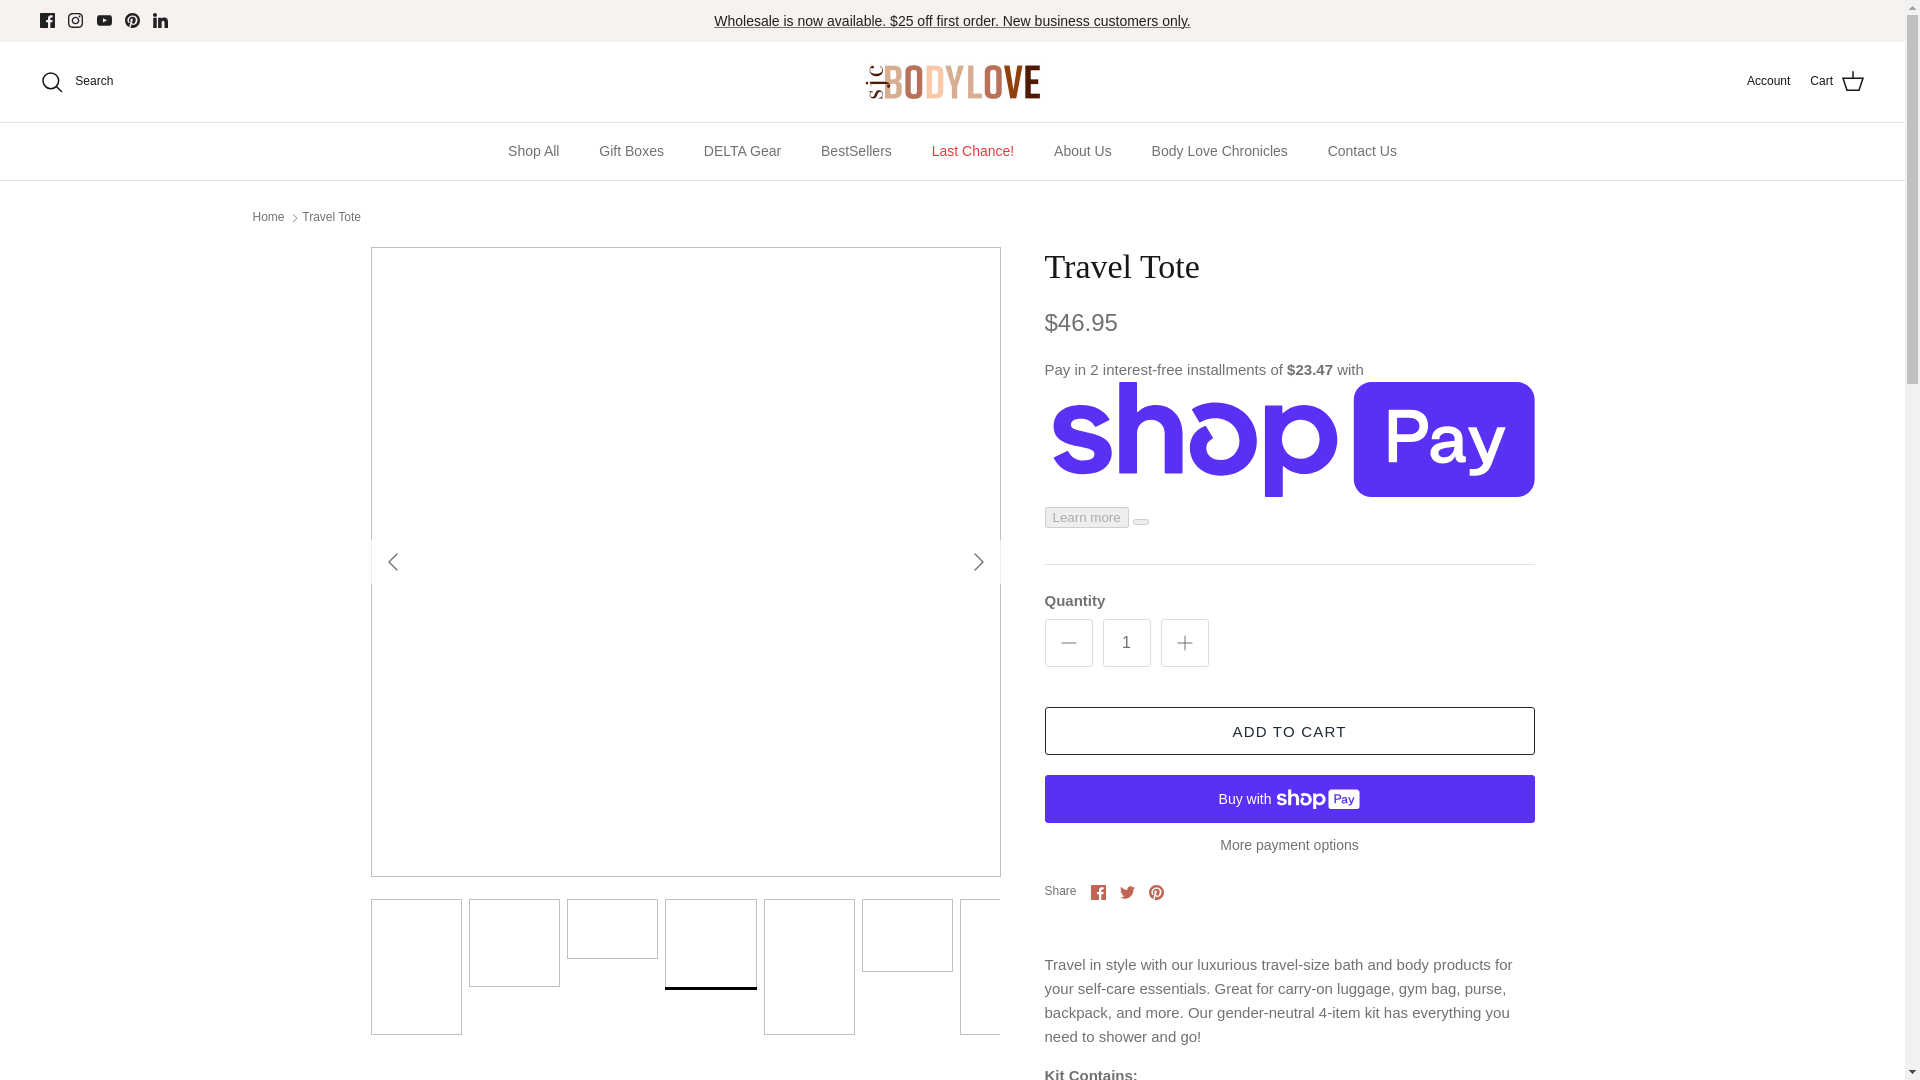  Describe the element at coordinates (132, 20) in the screenshot. I see `Pinterest` at that location.